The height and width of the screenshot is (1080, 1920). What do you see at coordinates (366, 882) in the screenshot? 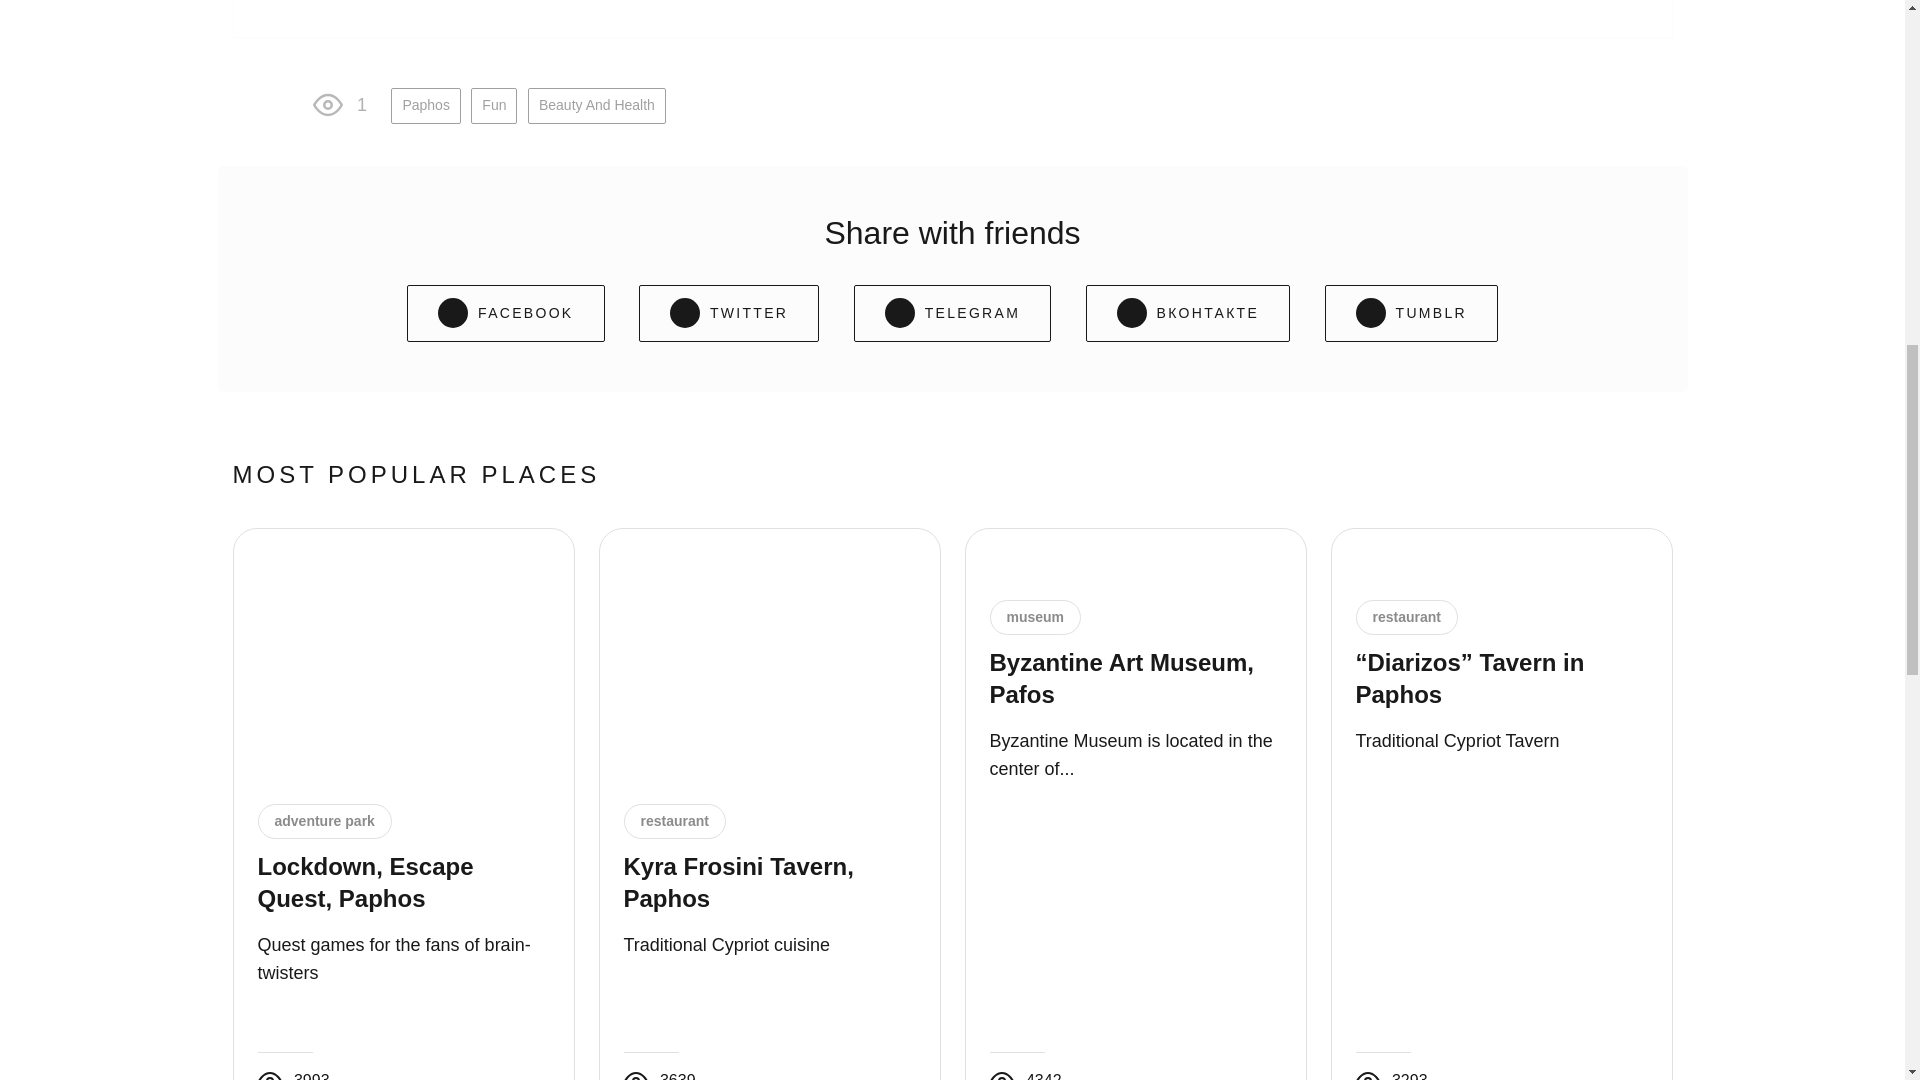
I see `Lockdown, Escape Quest, Paphos` at bounding box center [366, 882].